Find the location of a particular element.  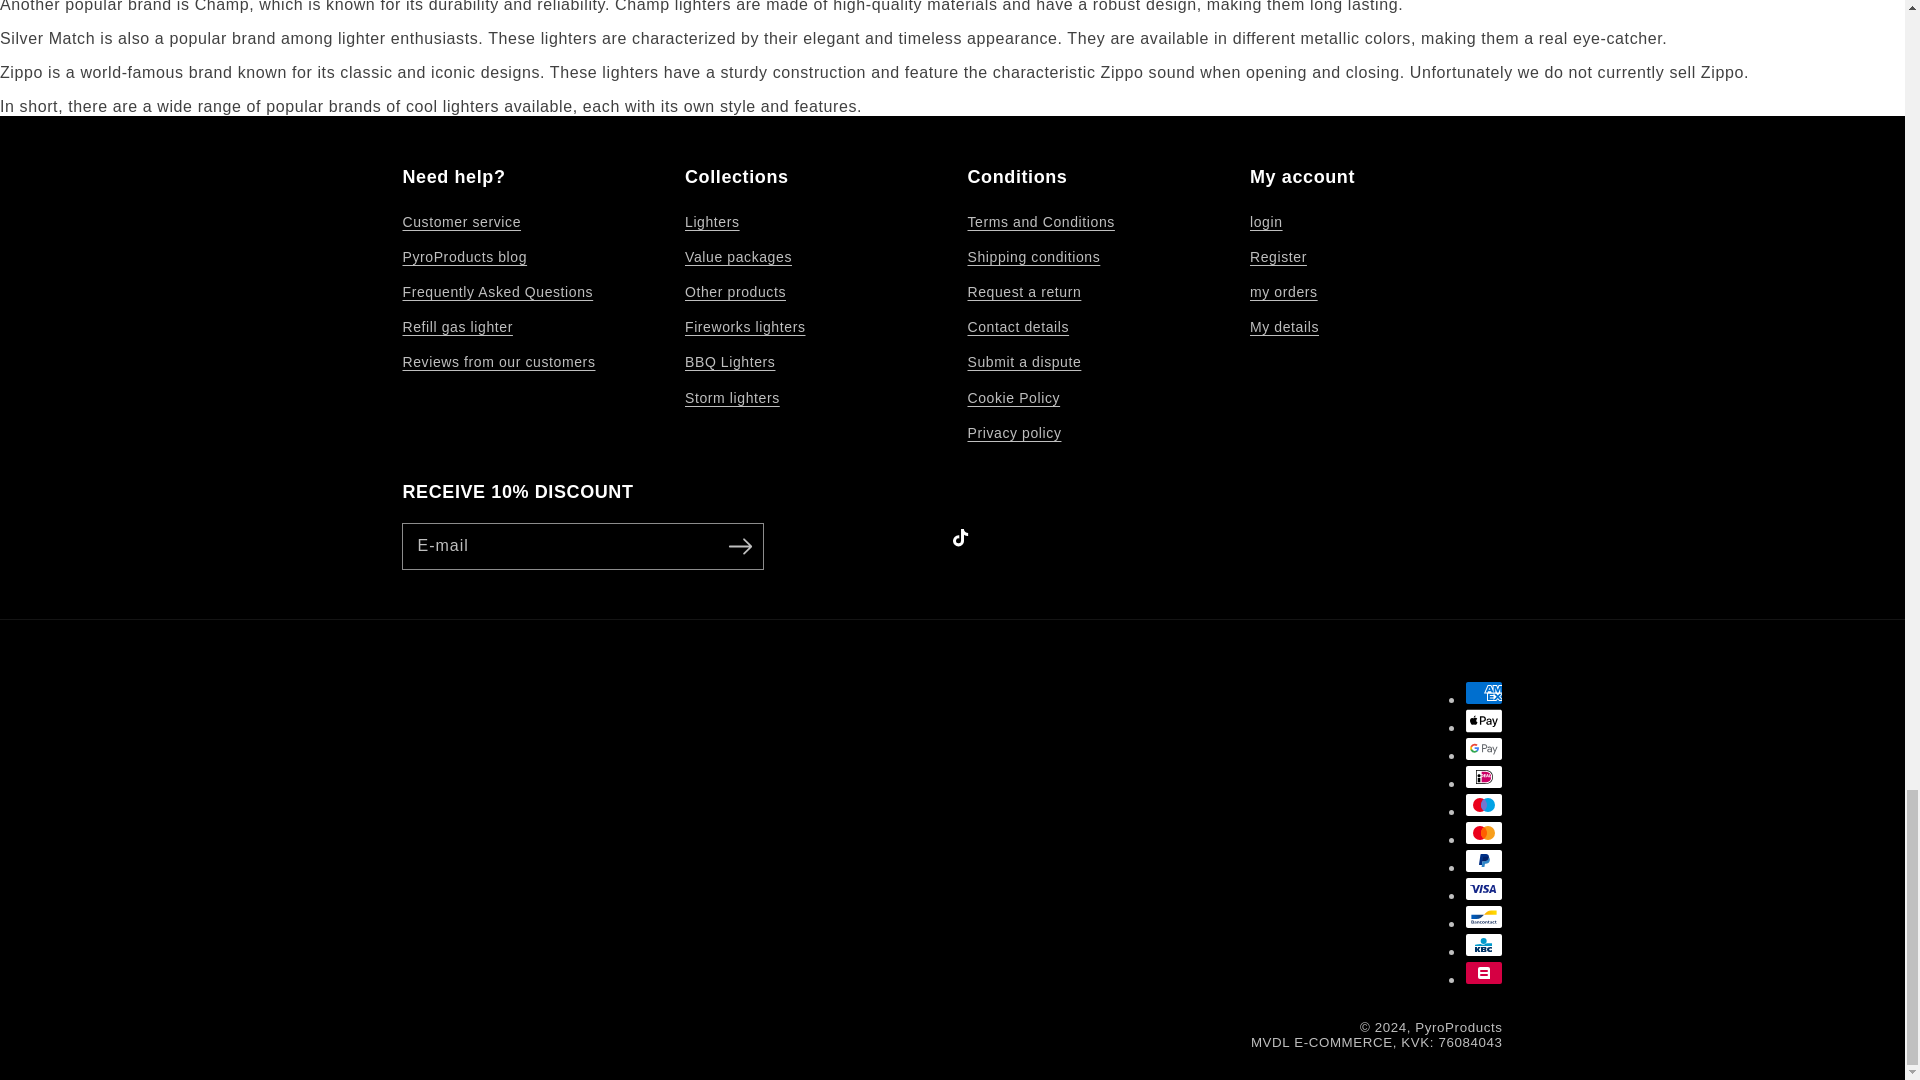

PayPal is located at coordinates (1482, 860).